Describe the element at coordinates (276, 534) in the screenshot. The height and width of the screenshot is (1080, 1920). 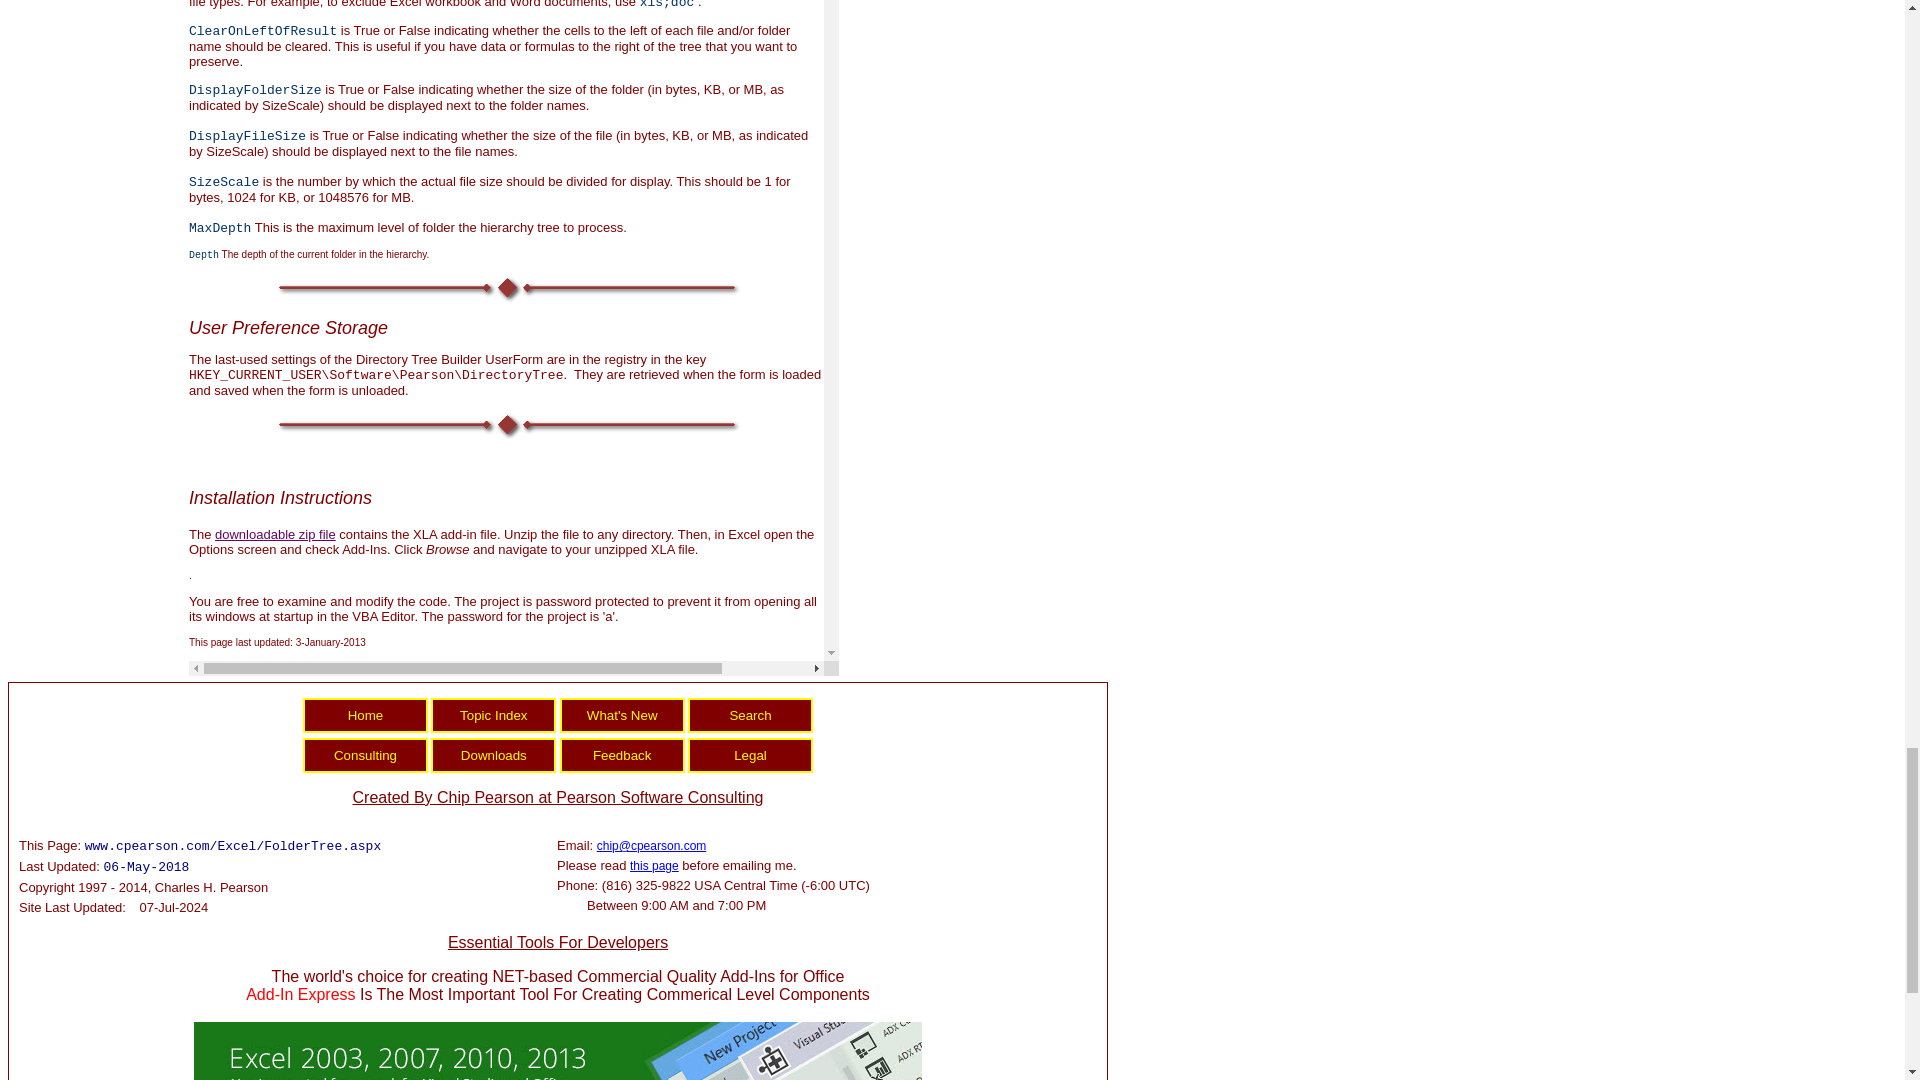
I see `downloadable zip file` at that location.